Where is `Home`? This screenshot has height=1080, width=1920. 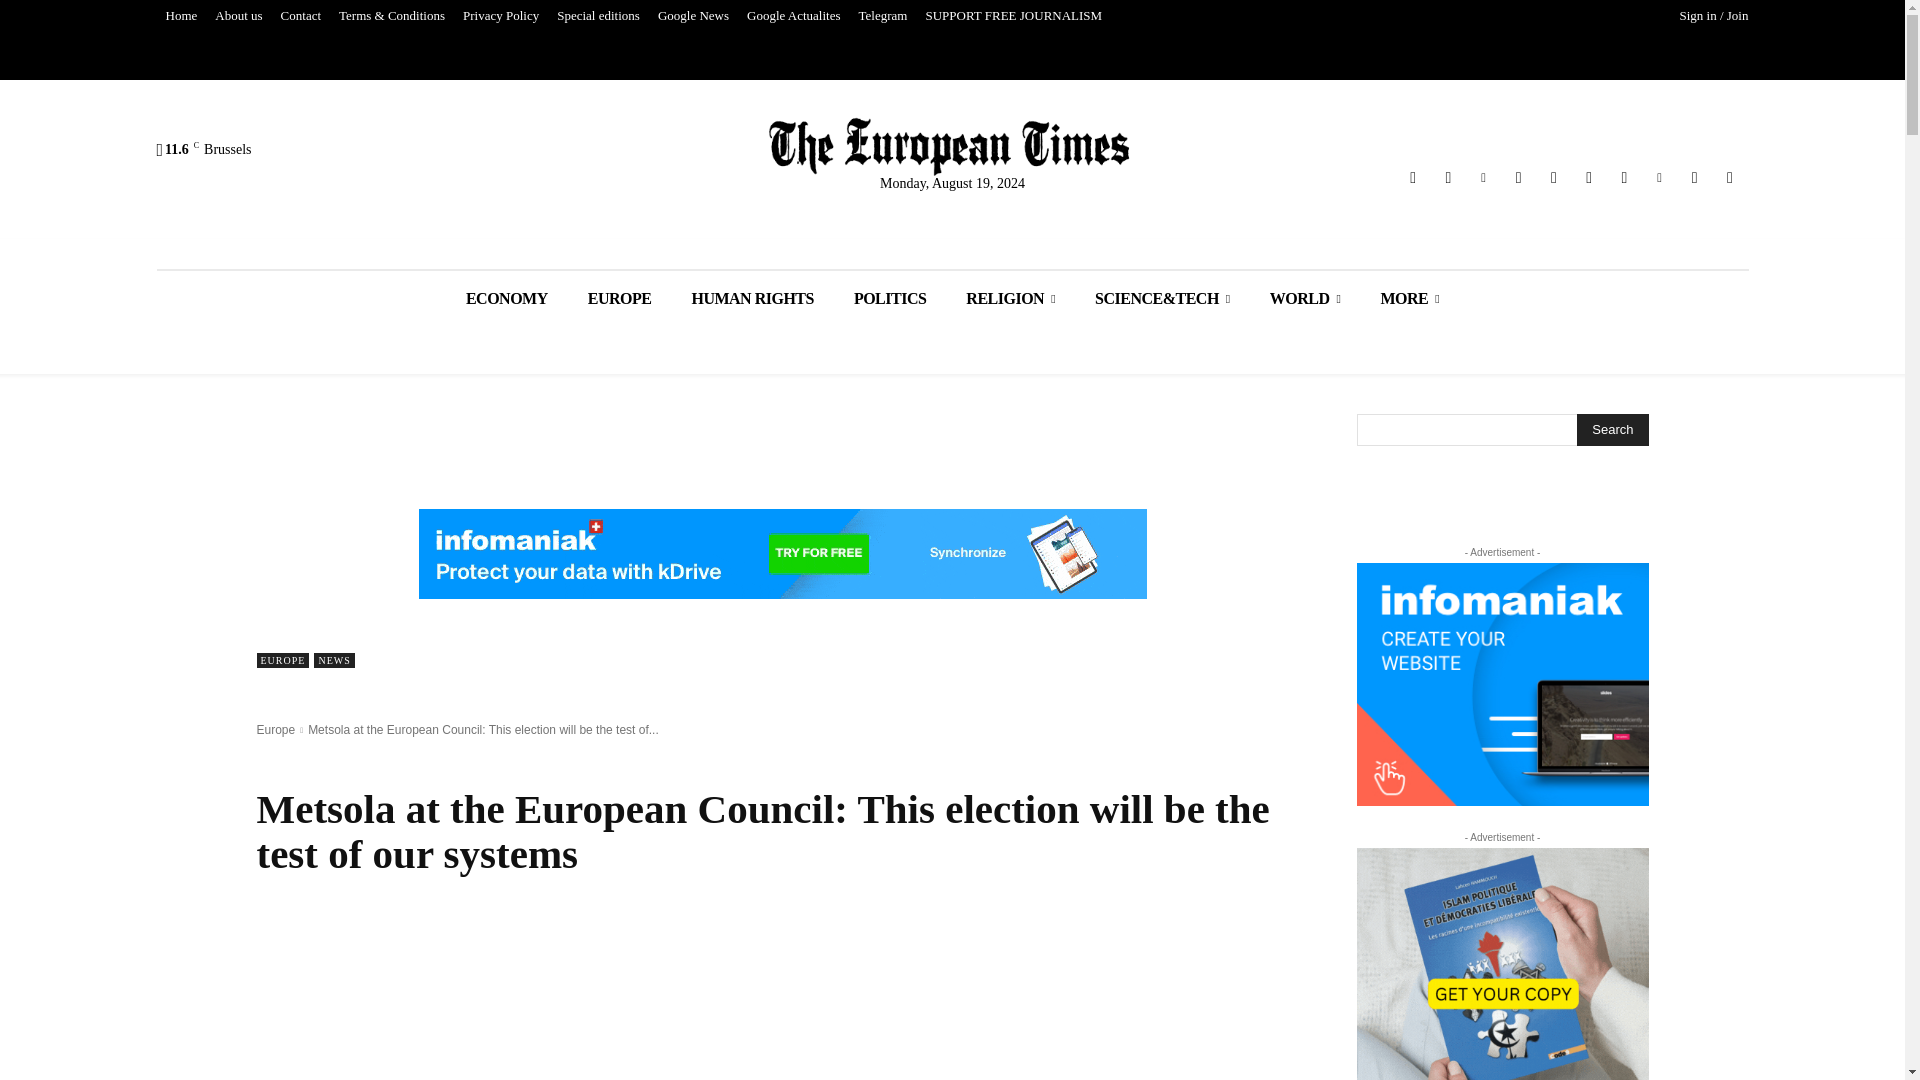
Home is located at coordinates (180, 16).